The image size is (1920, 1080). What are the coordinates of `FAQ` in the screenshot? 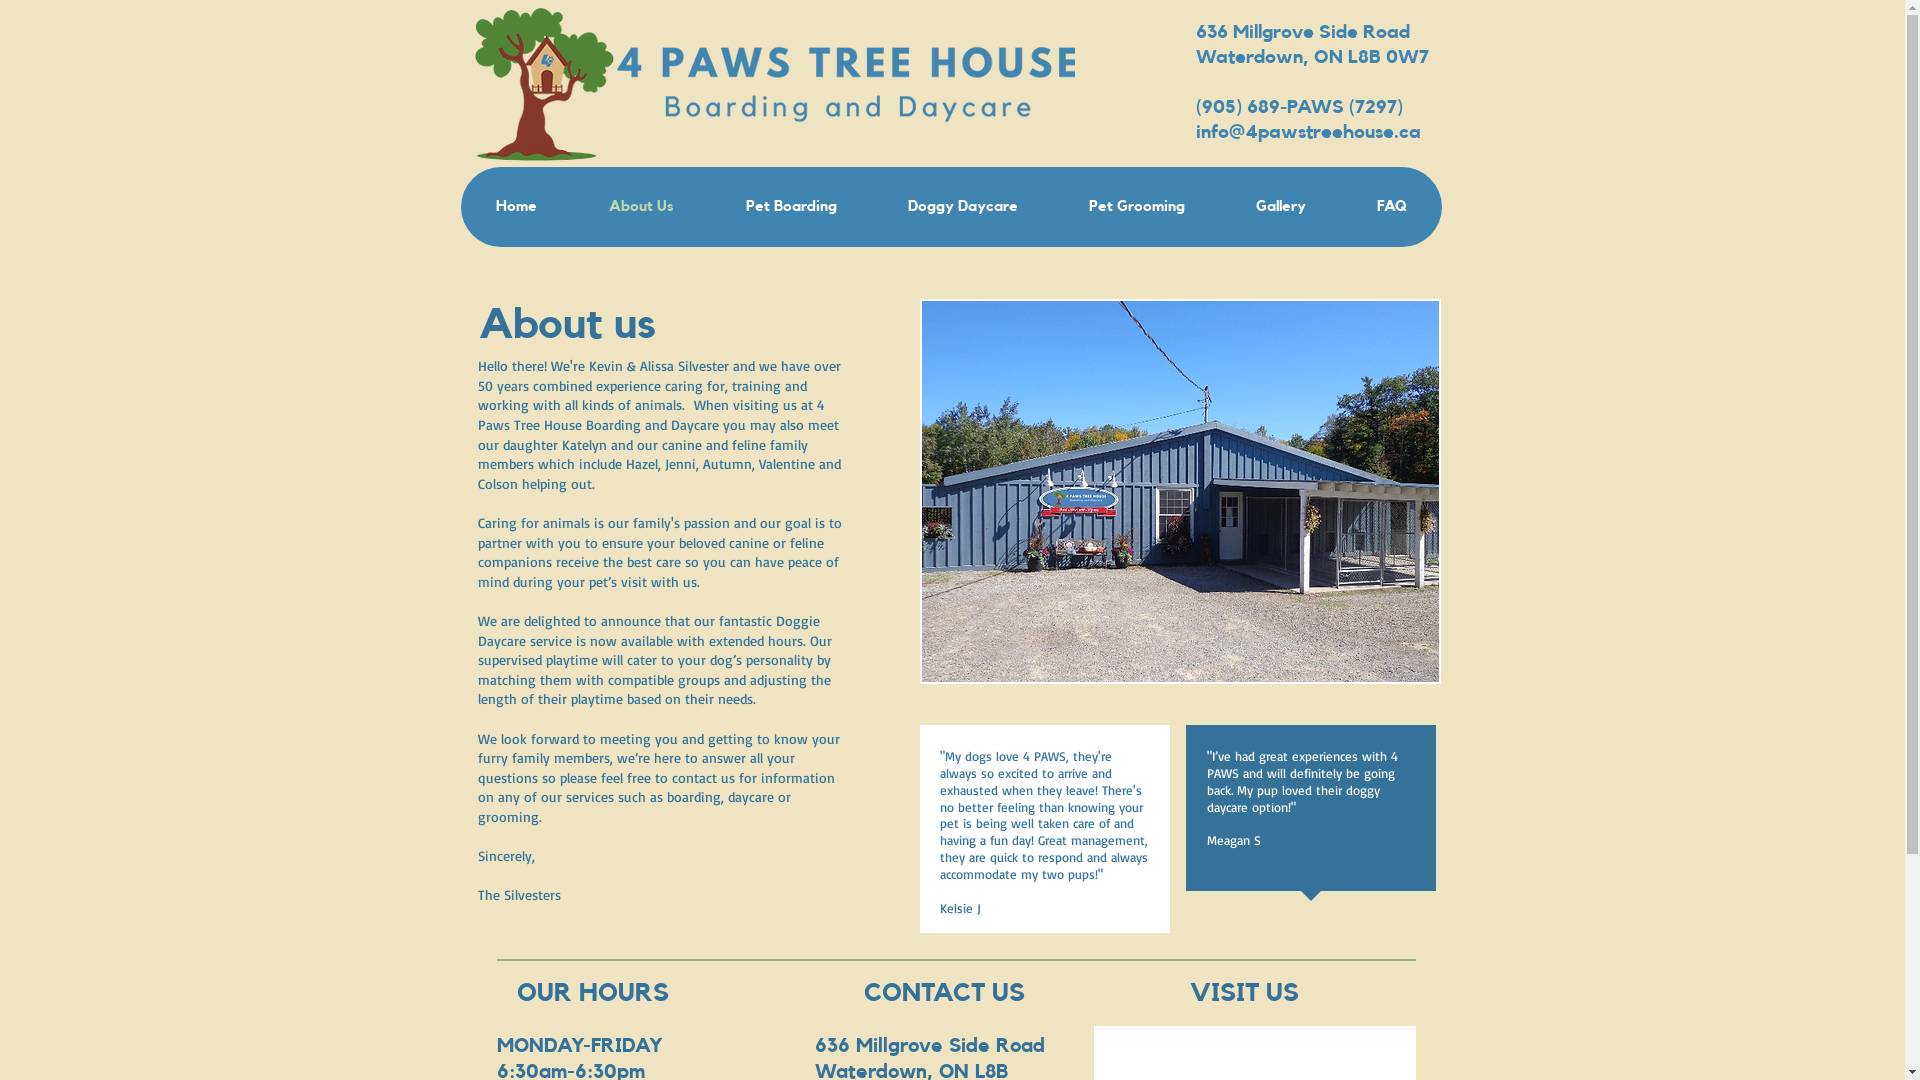 It's located at (1390, 207).